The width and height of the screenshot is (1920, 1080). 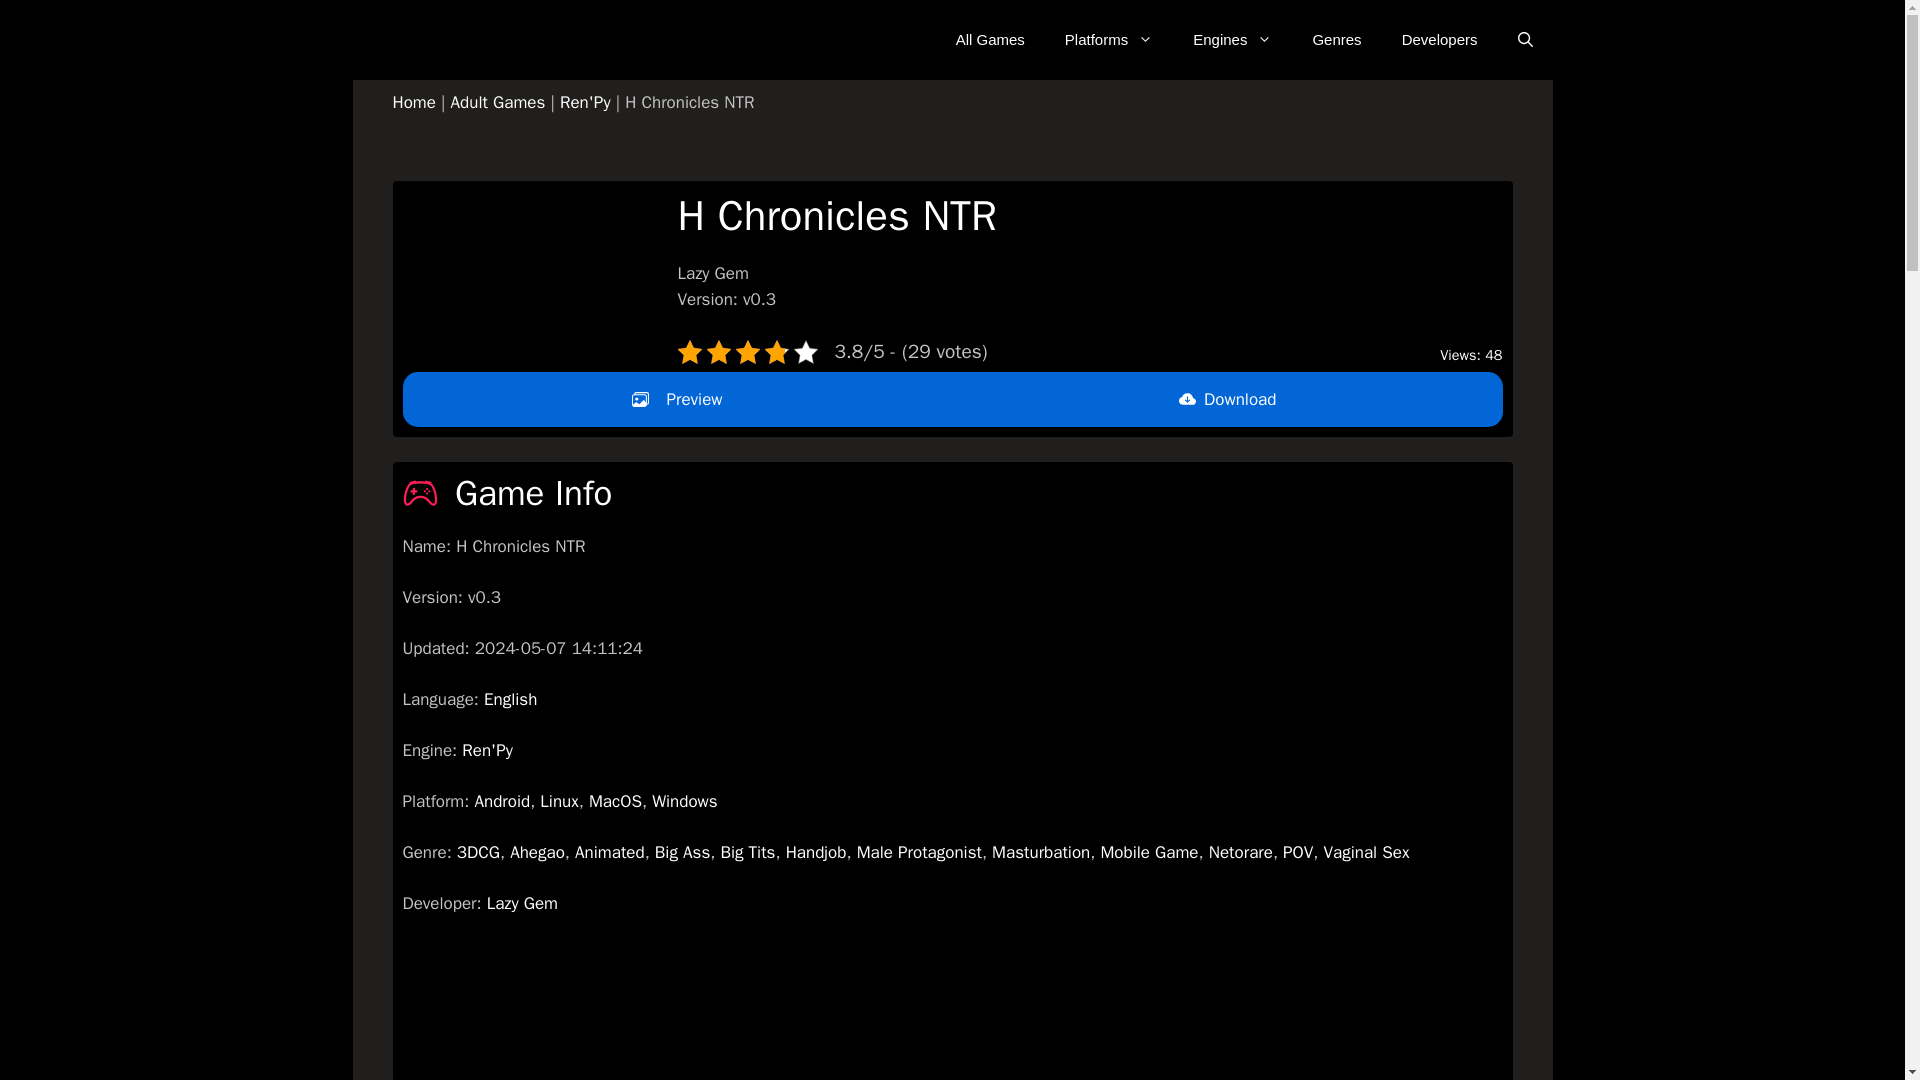 What do you see at coordinates (487, 750) in the screenshot?
I see `Ren'Py` at bounding box center [487, 750].